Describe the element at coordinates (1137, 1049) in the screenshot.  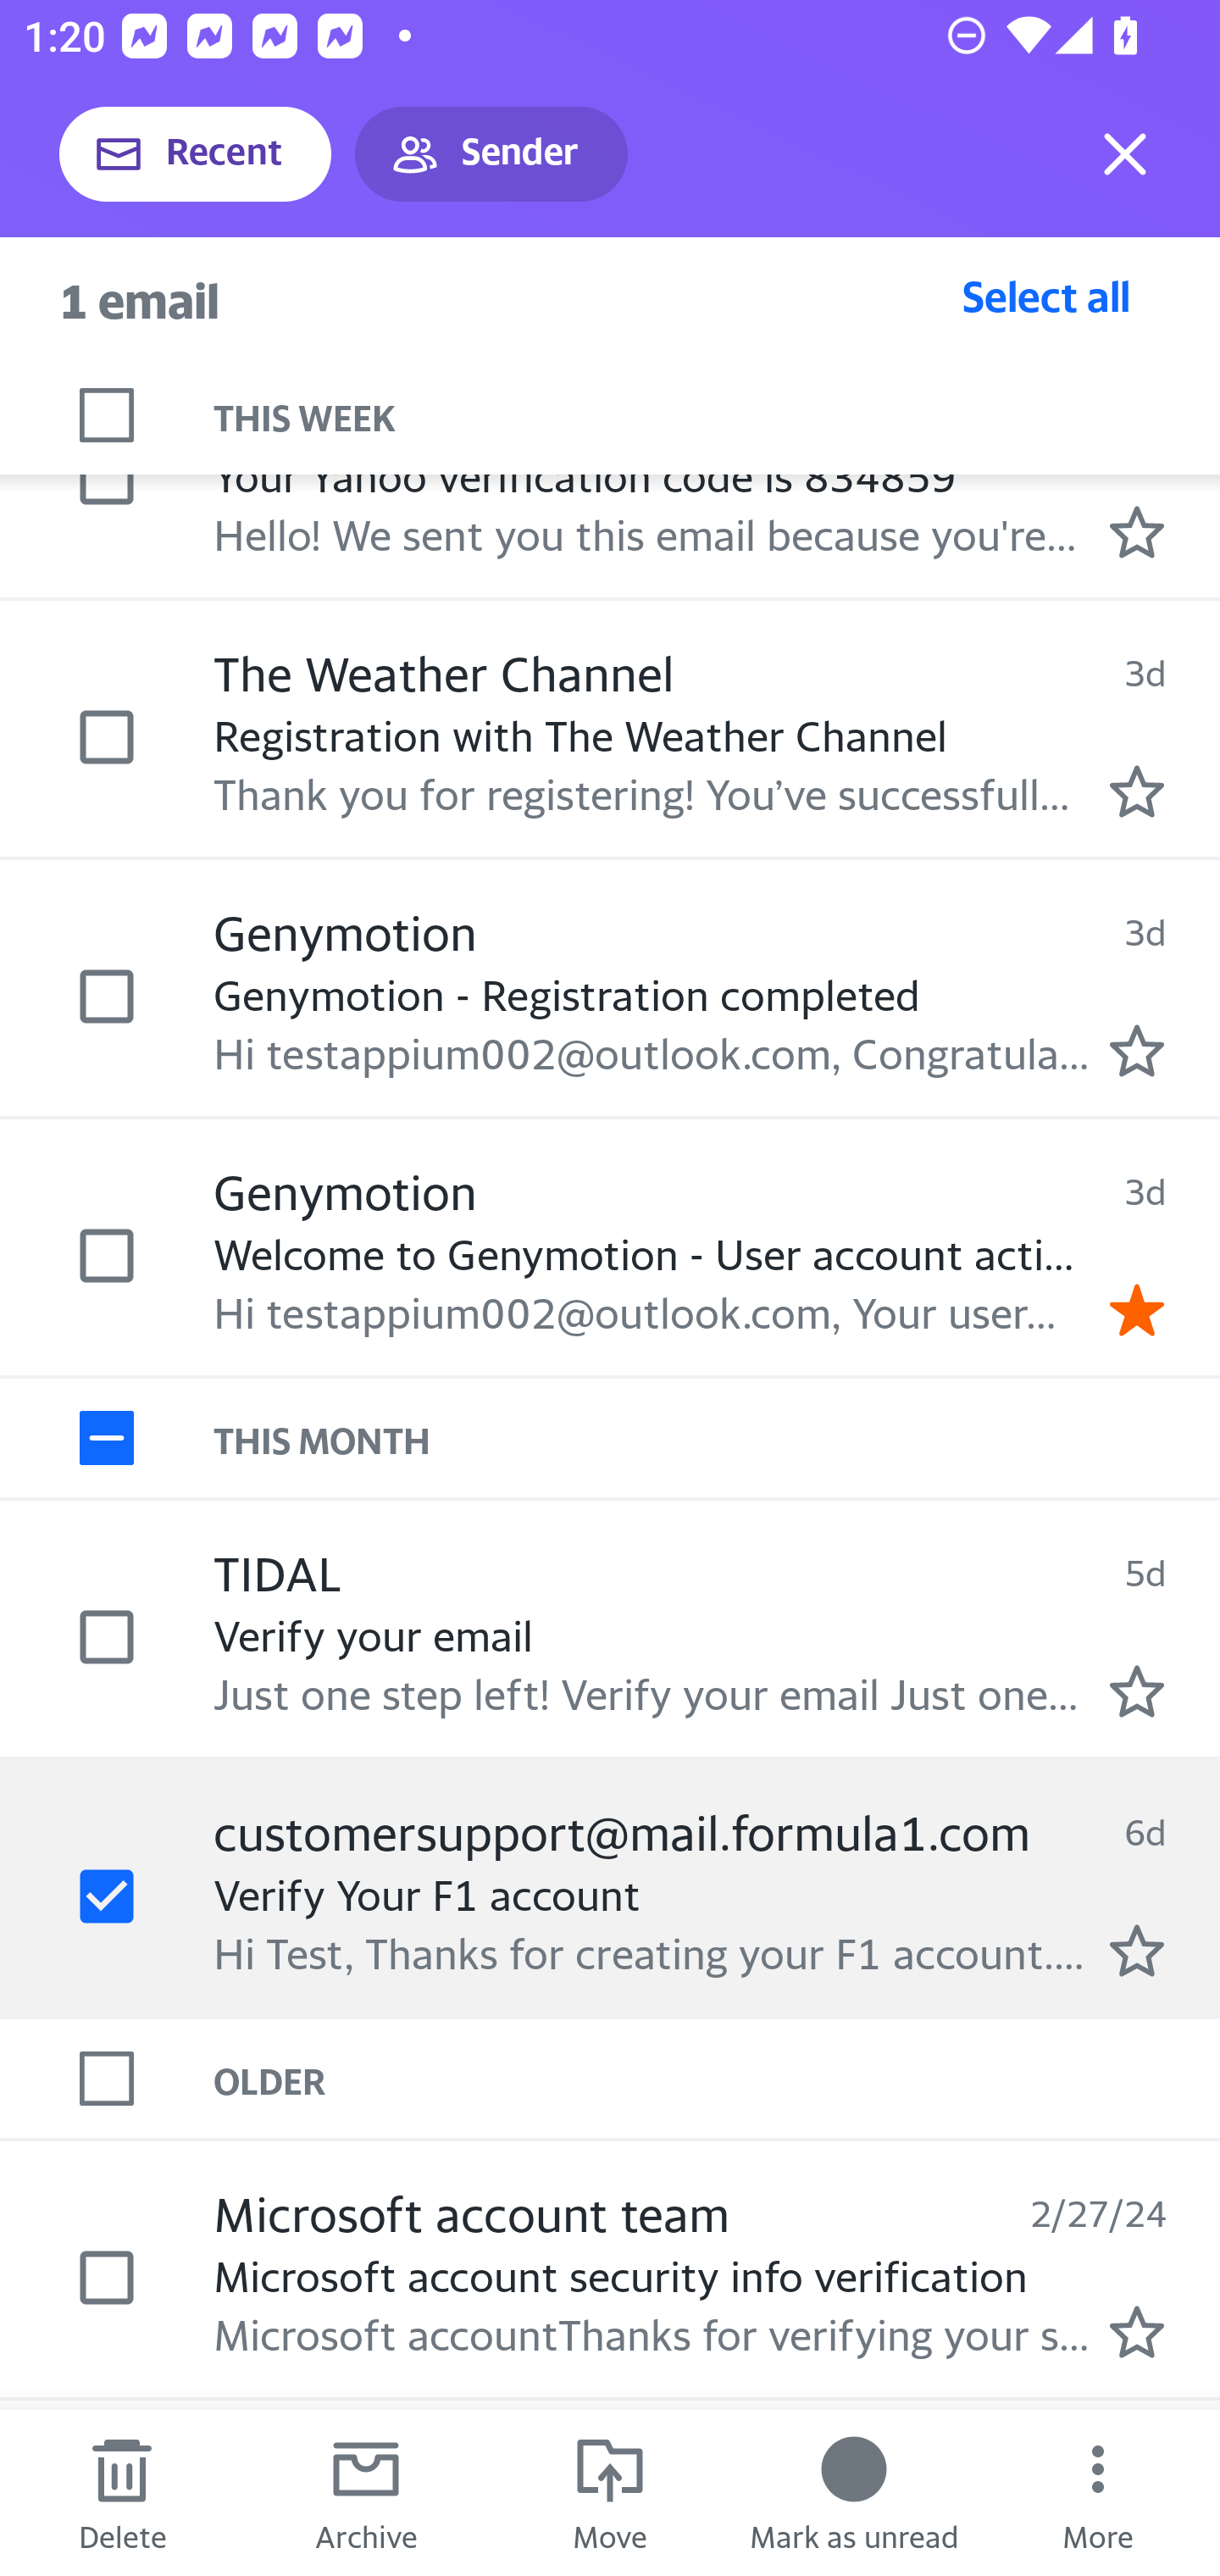
I see `Mark as starred.` at that location.